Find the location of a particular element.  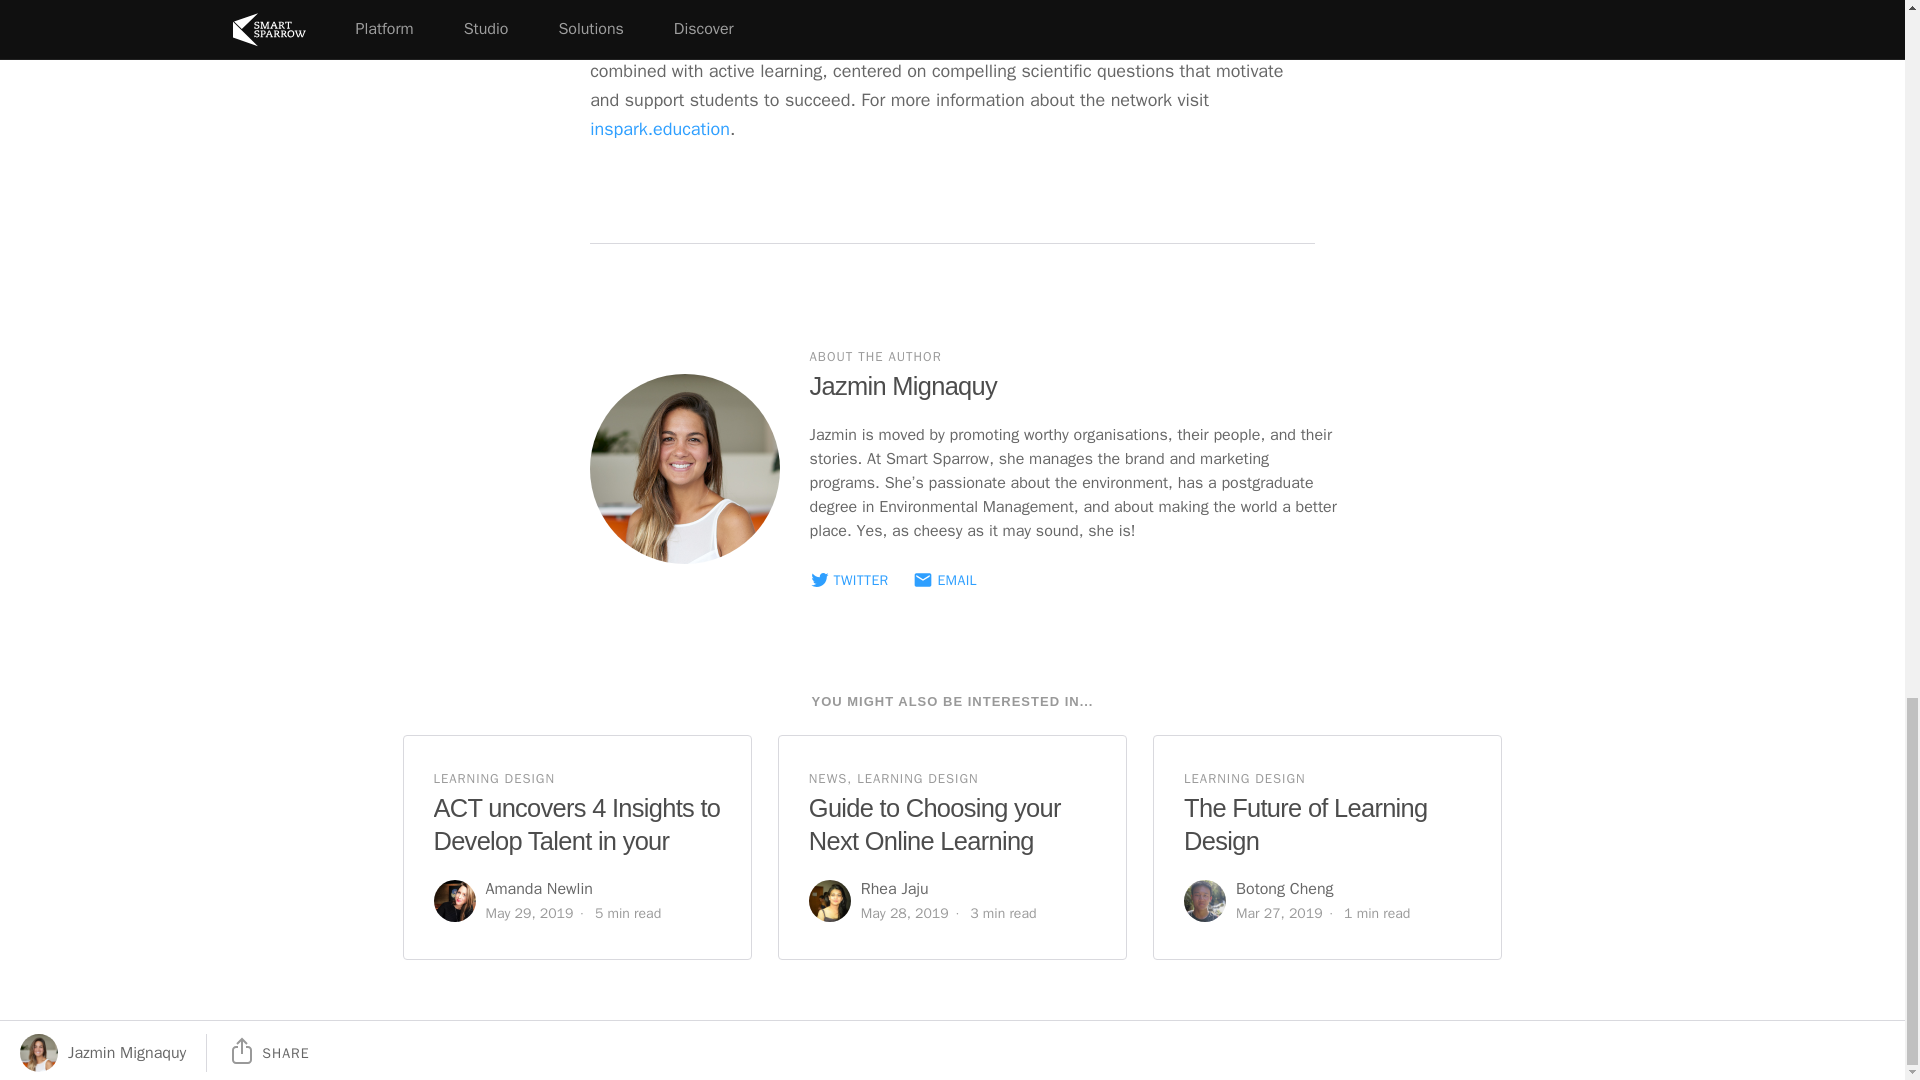

inspark.education is located at coordinates (659, 129).